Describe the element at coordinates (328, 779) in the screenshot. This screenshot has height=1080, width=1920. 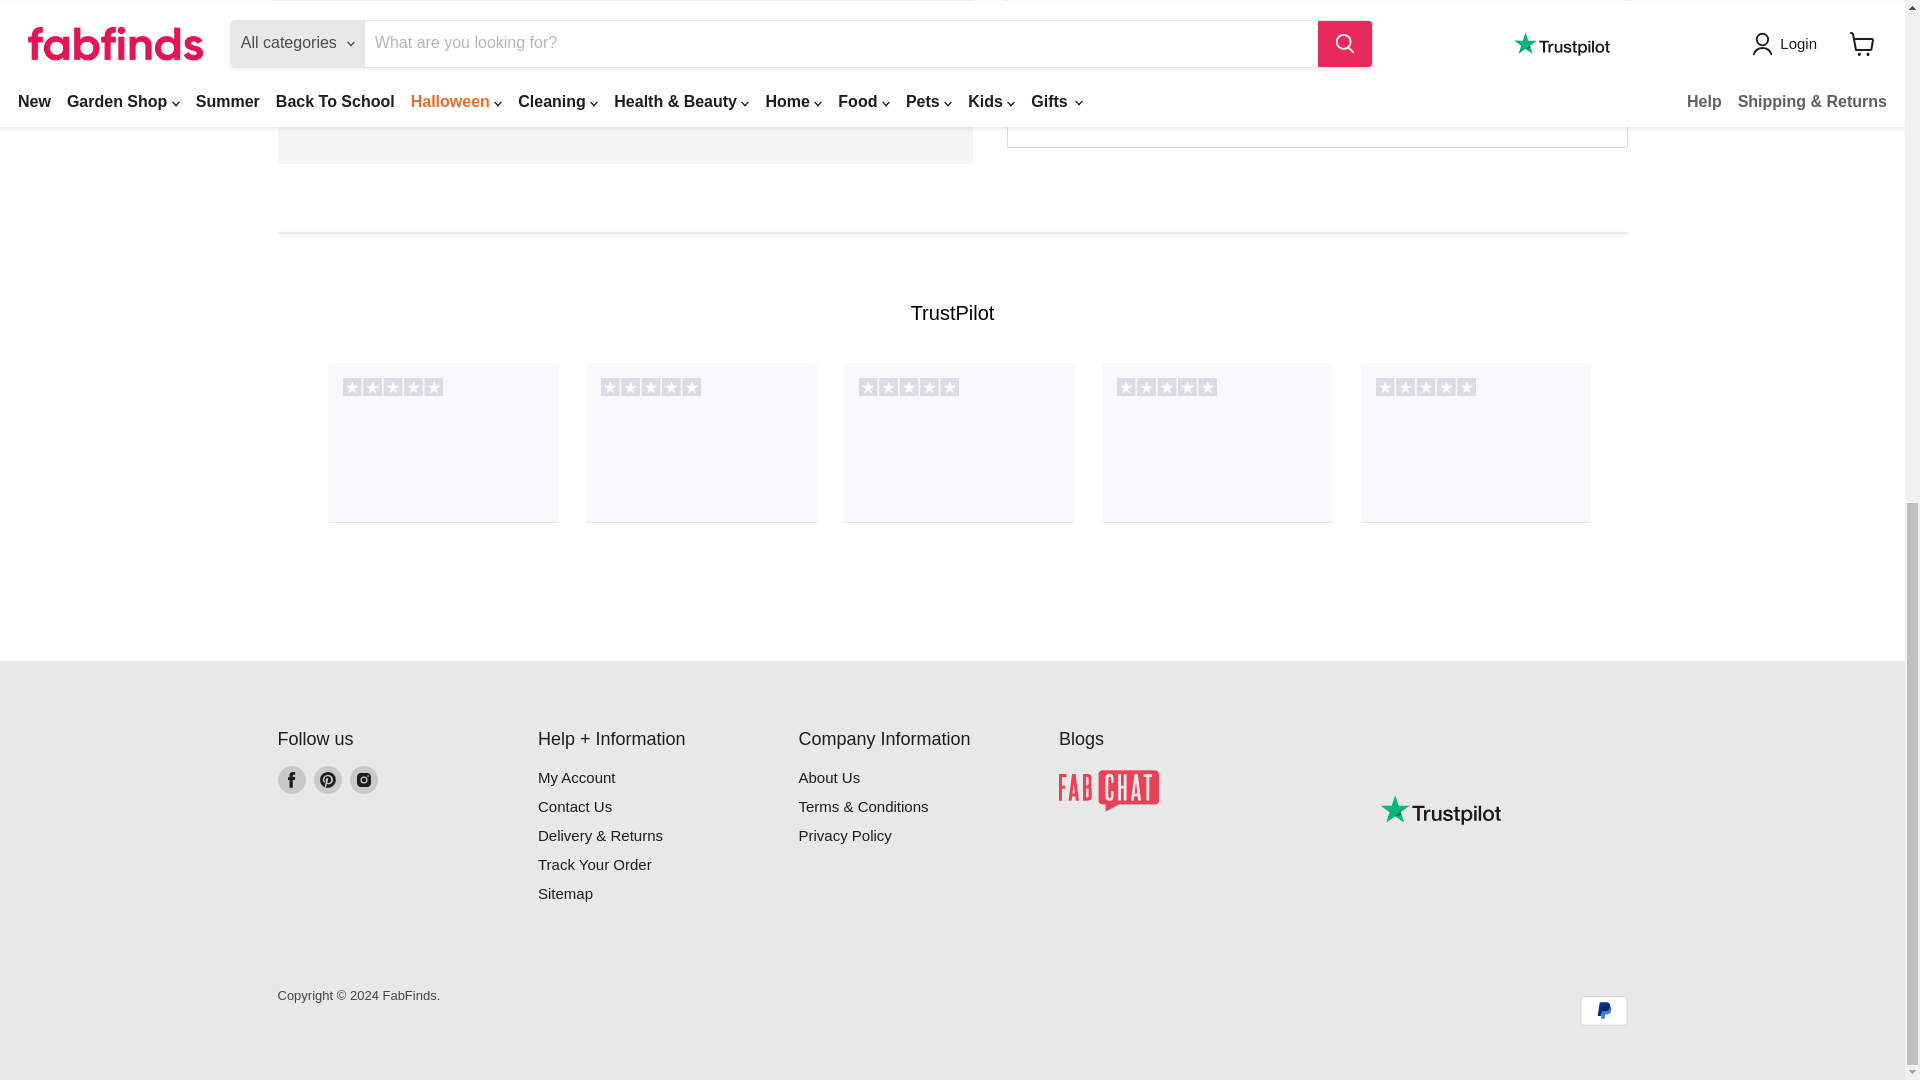
I see `Pinterest` at that location.